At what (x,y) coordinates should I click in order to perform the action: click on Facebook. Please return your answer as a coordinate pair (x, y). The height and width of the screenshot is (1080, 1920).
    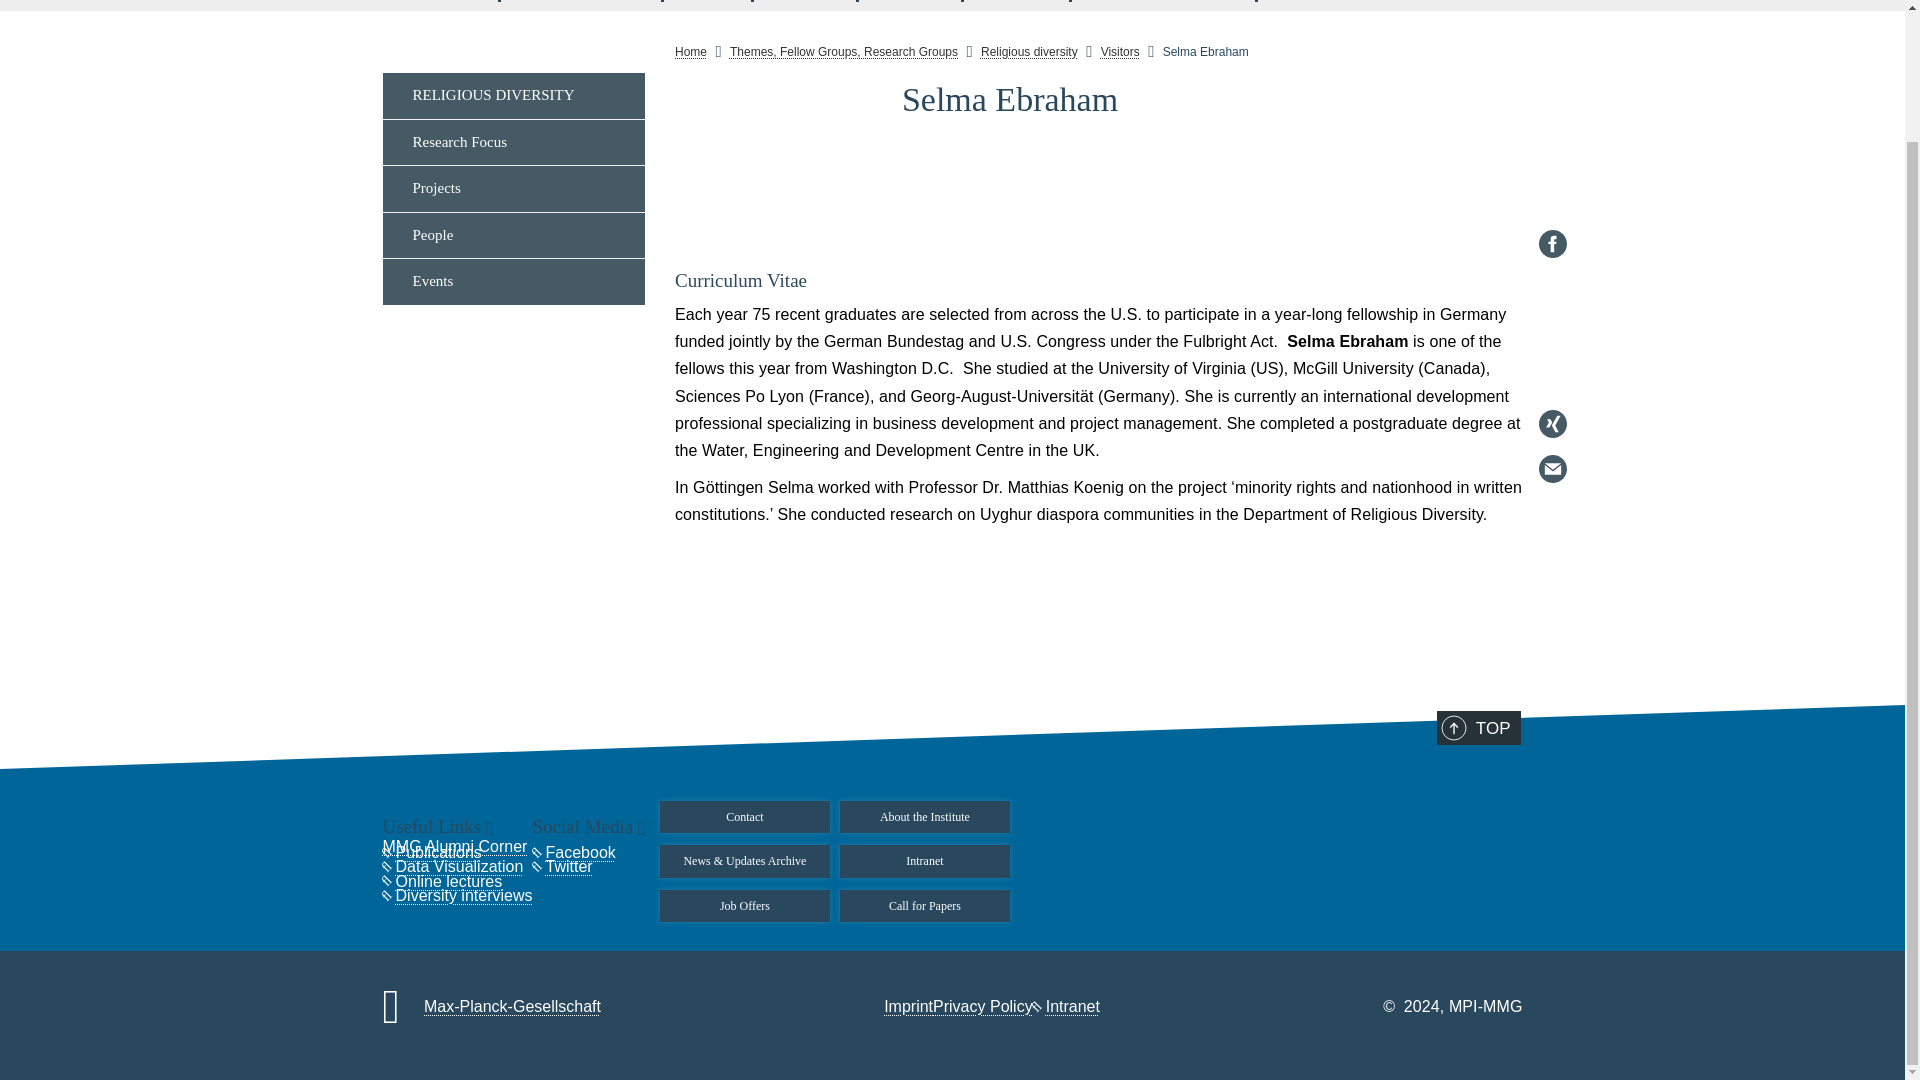
    Looking at the image, I should click on (1552, 94).